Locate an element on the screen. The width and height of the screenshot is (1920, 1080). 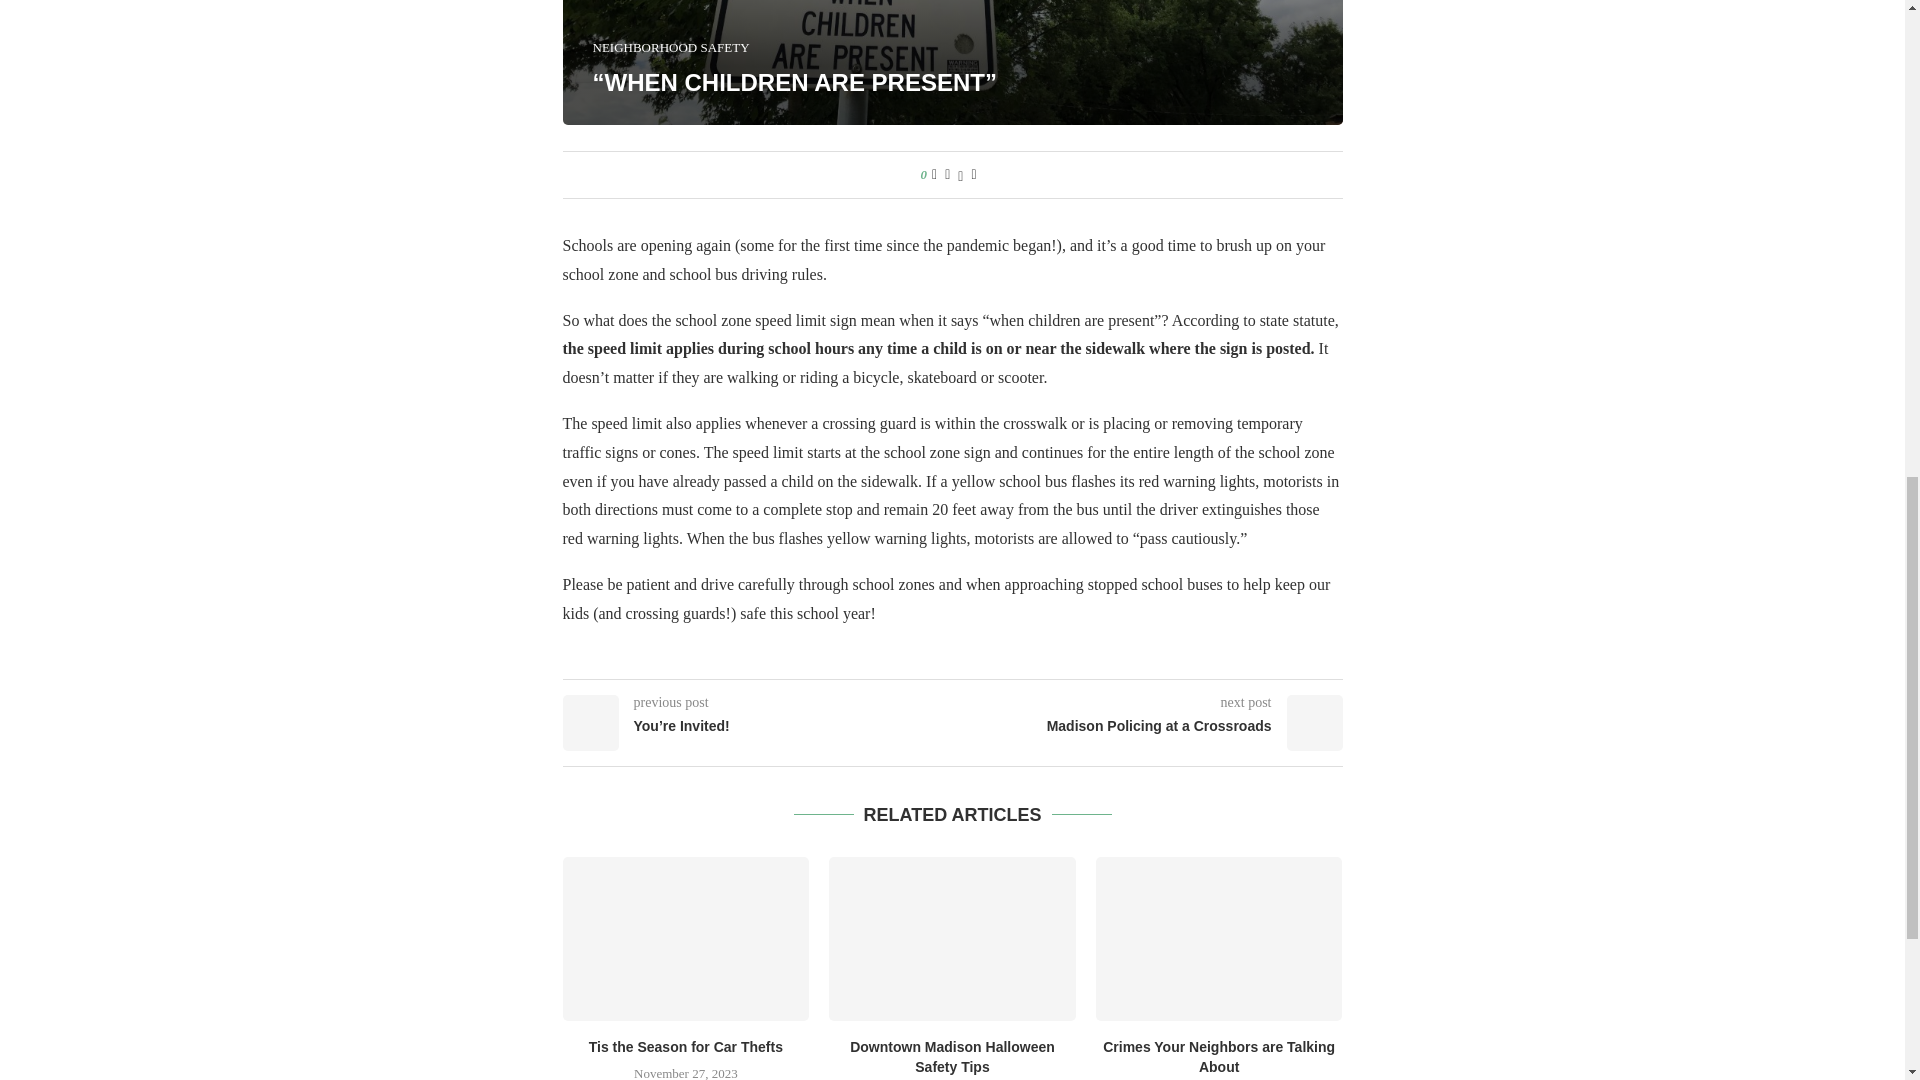
Crimes Your Neighbors are Talking About is located at coordinates (1218, 1056).